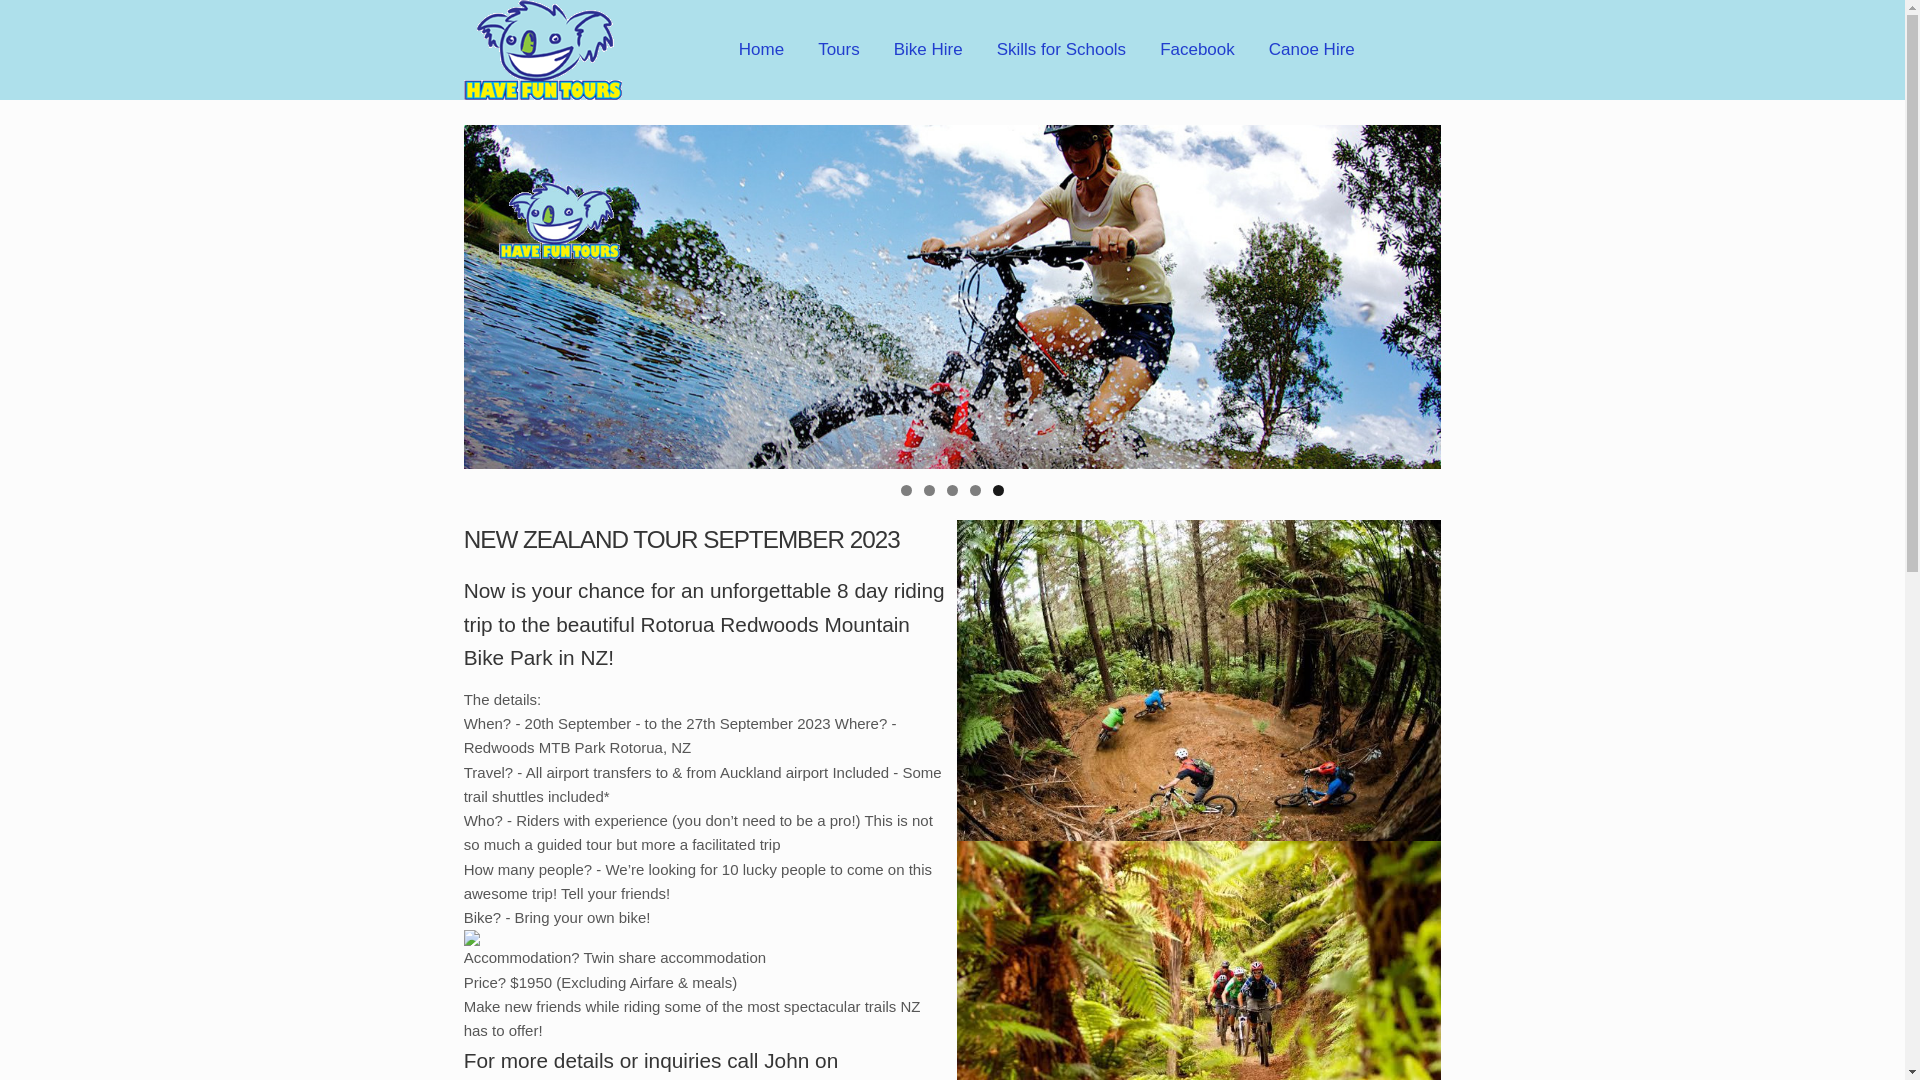 The height and width of the screenshot is (1080, 1920). Describe the element at coordinates (1198, 50) in the screenshot. I see `Facebook` at that location.